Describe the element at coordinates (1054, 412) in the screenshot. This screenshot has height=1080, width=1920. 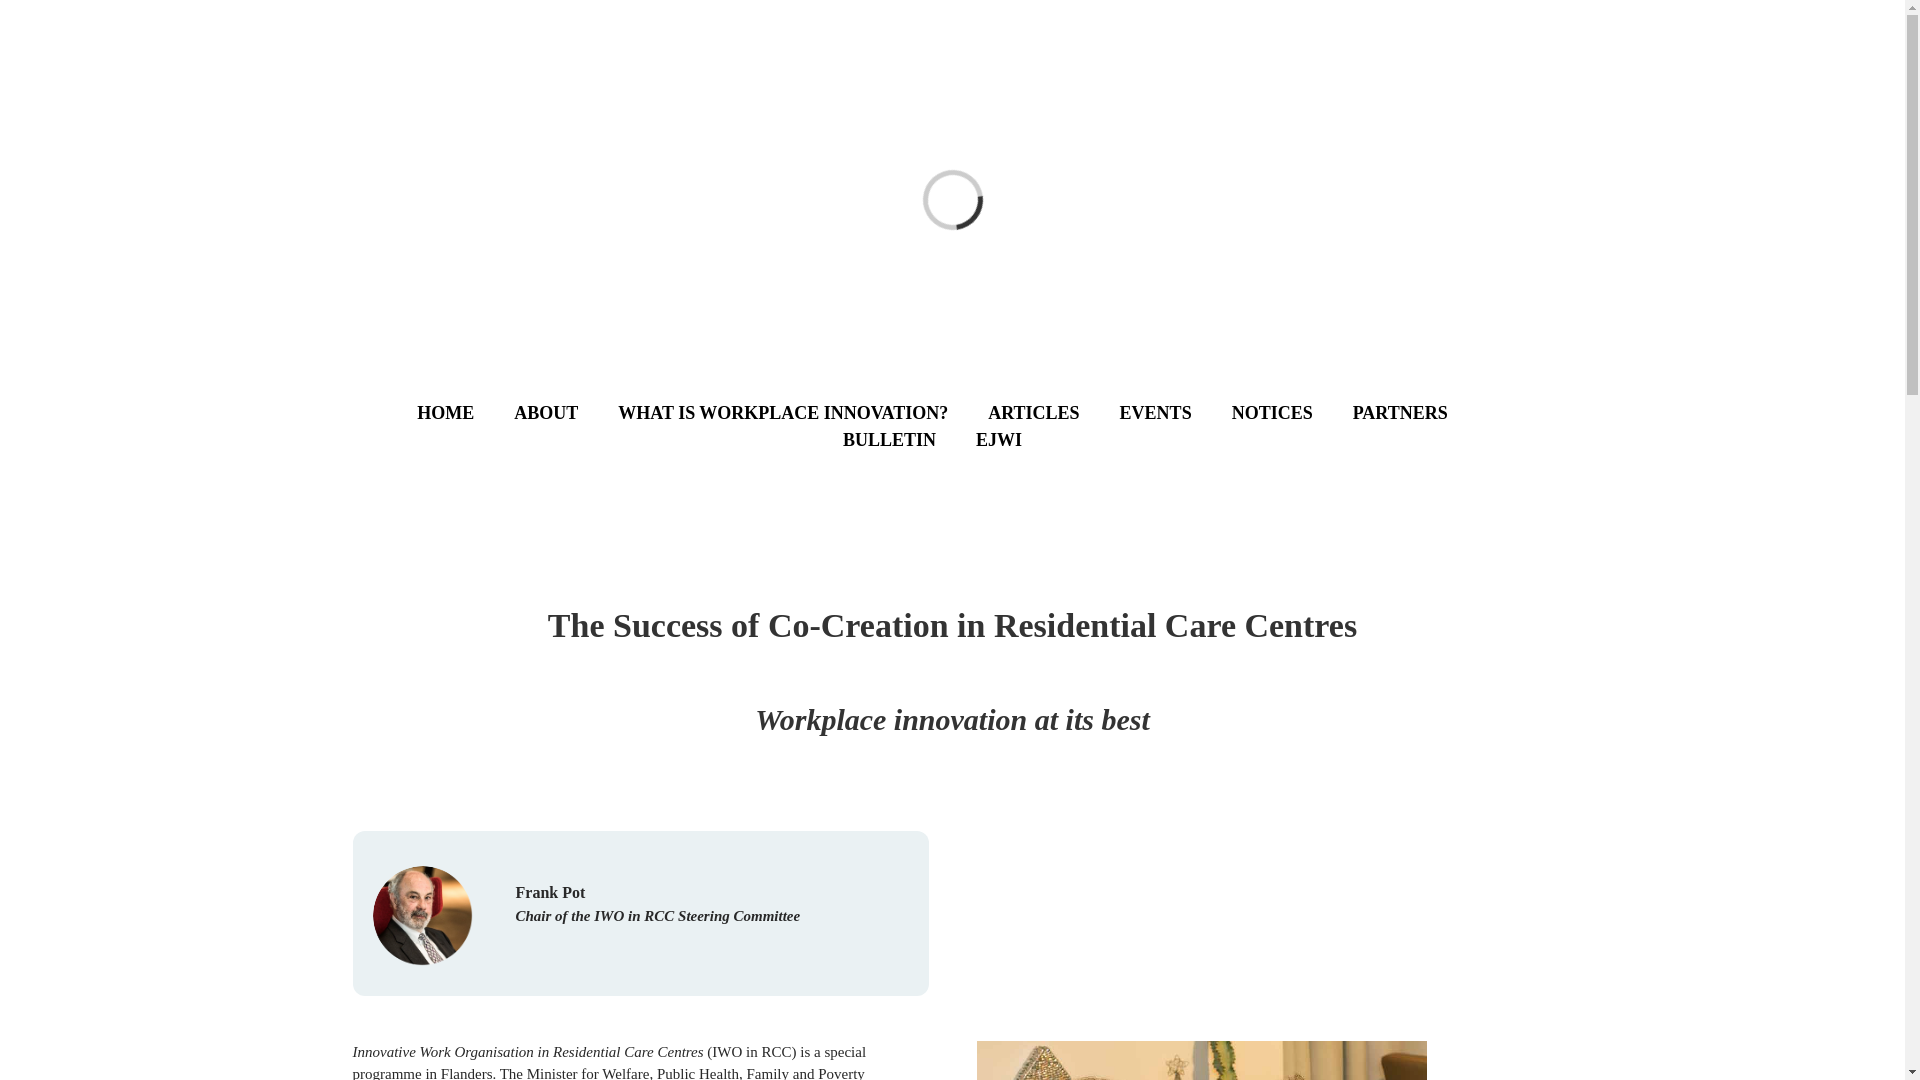
I see `ARTICLES` at that location.